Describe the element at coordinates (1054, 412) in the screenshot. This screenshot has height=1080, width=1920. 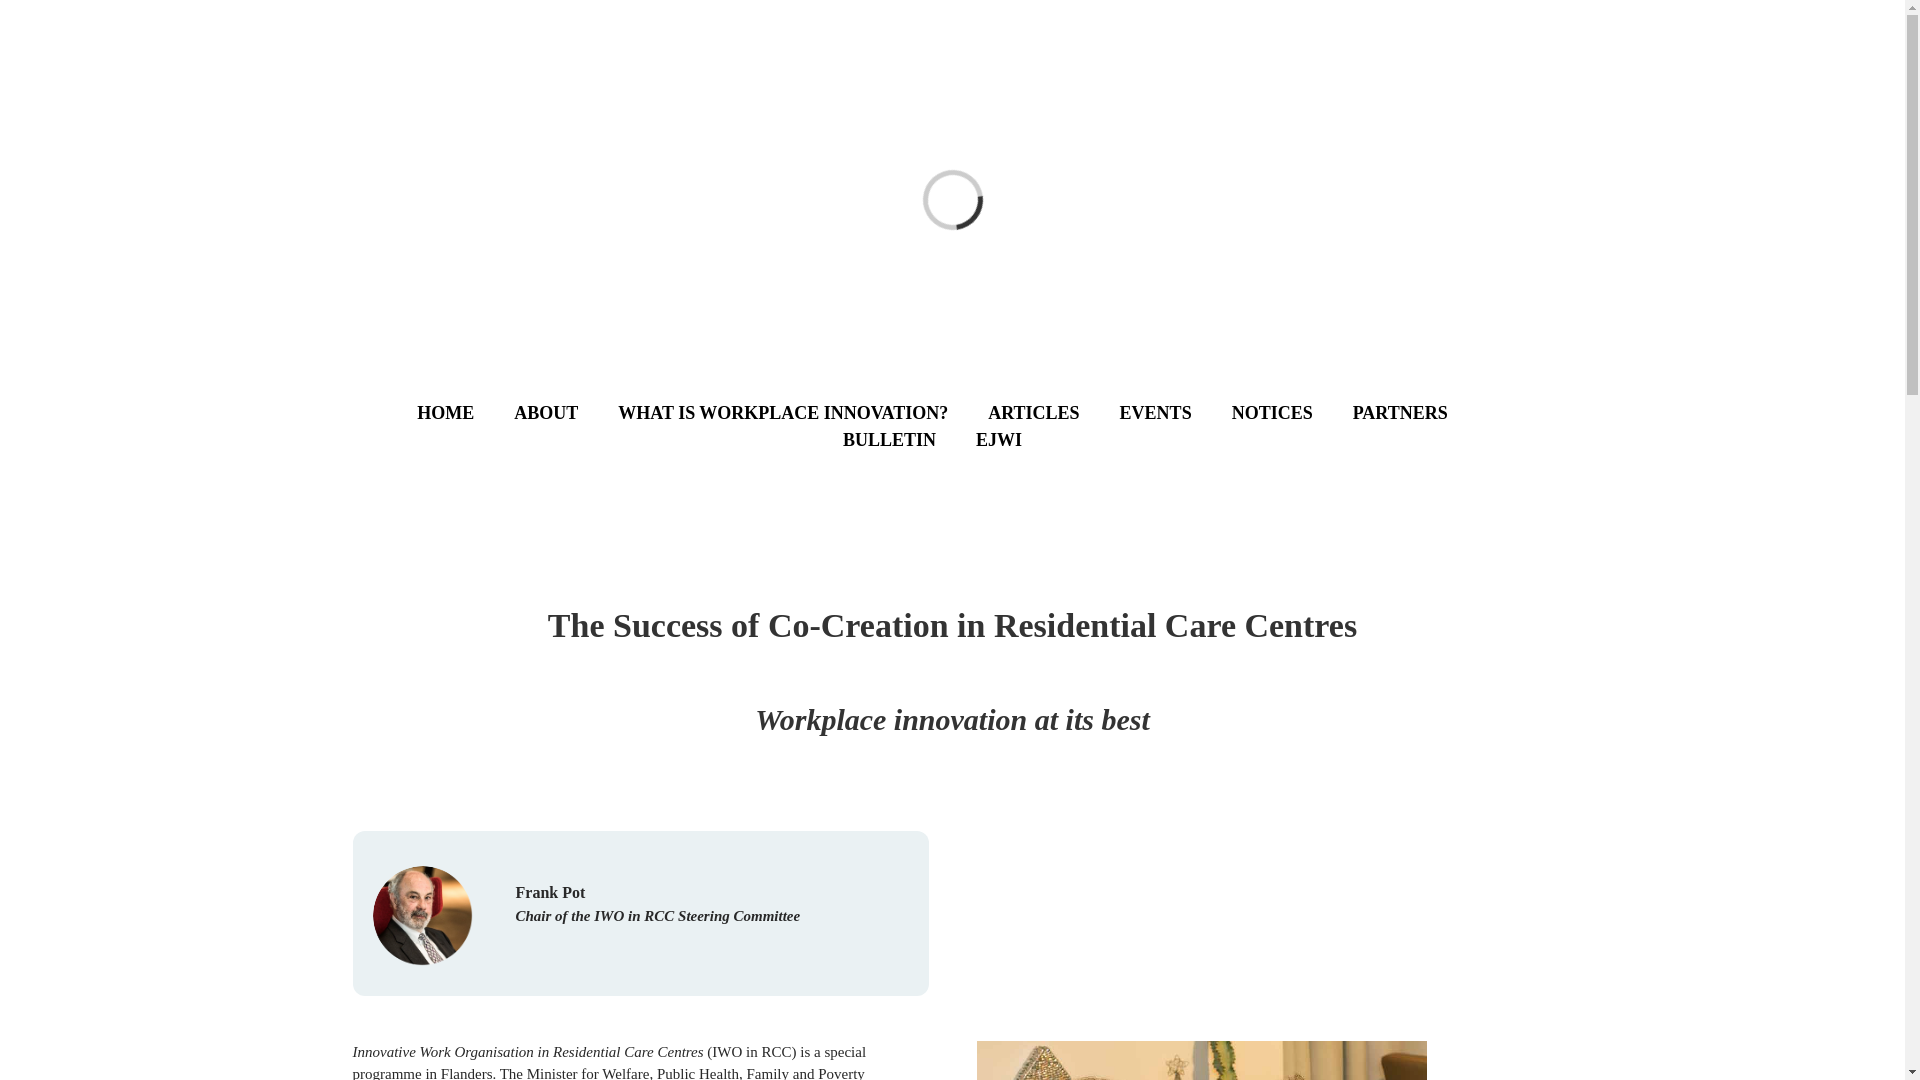
I see `ARTICLES` at that location.